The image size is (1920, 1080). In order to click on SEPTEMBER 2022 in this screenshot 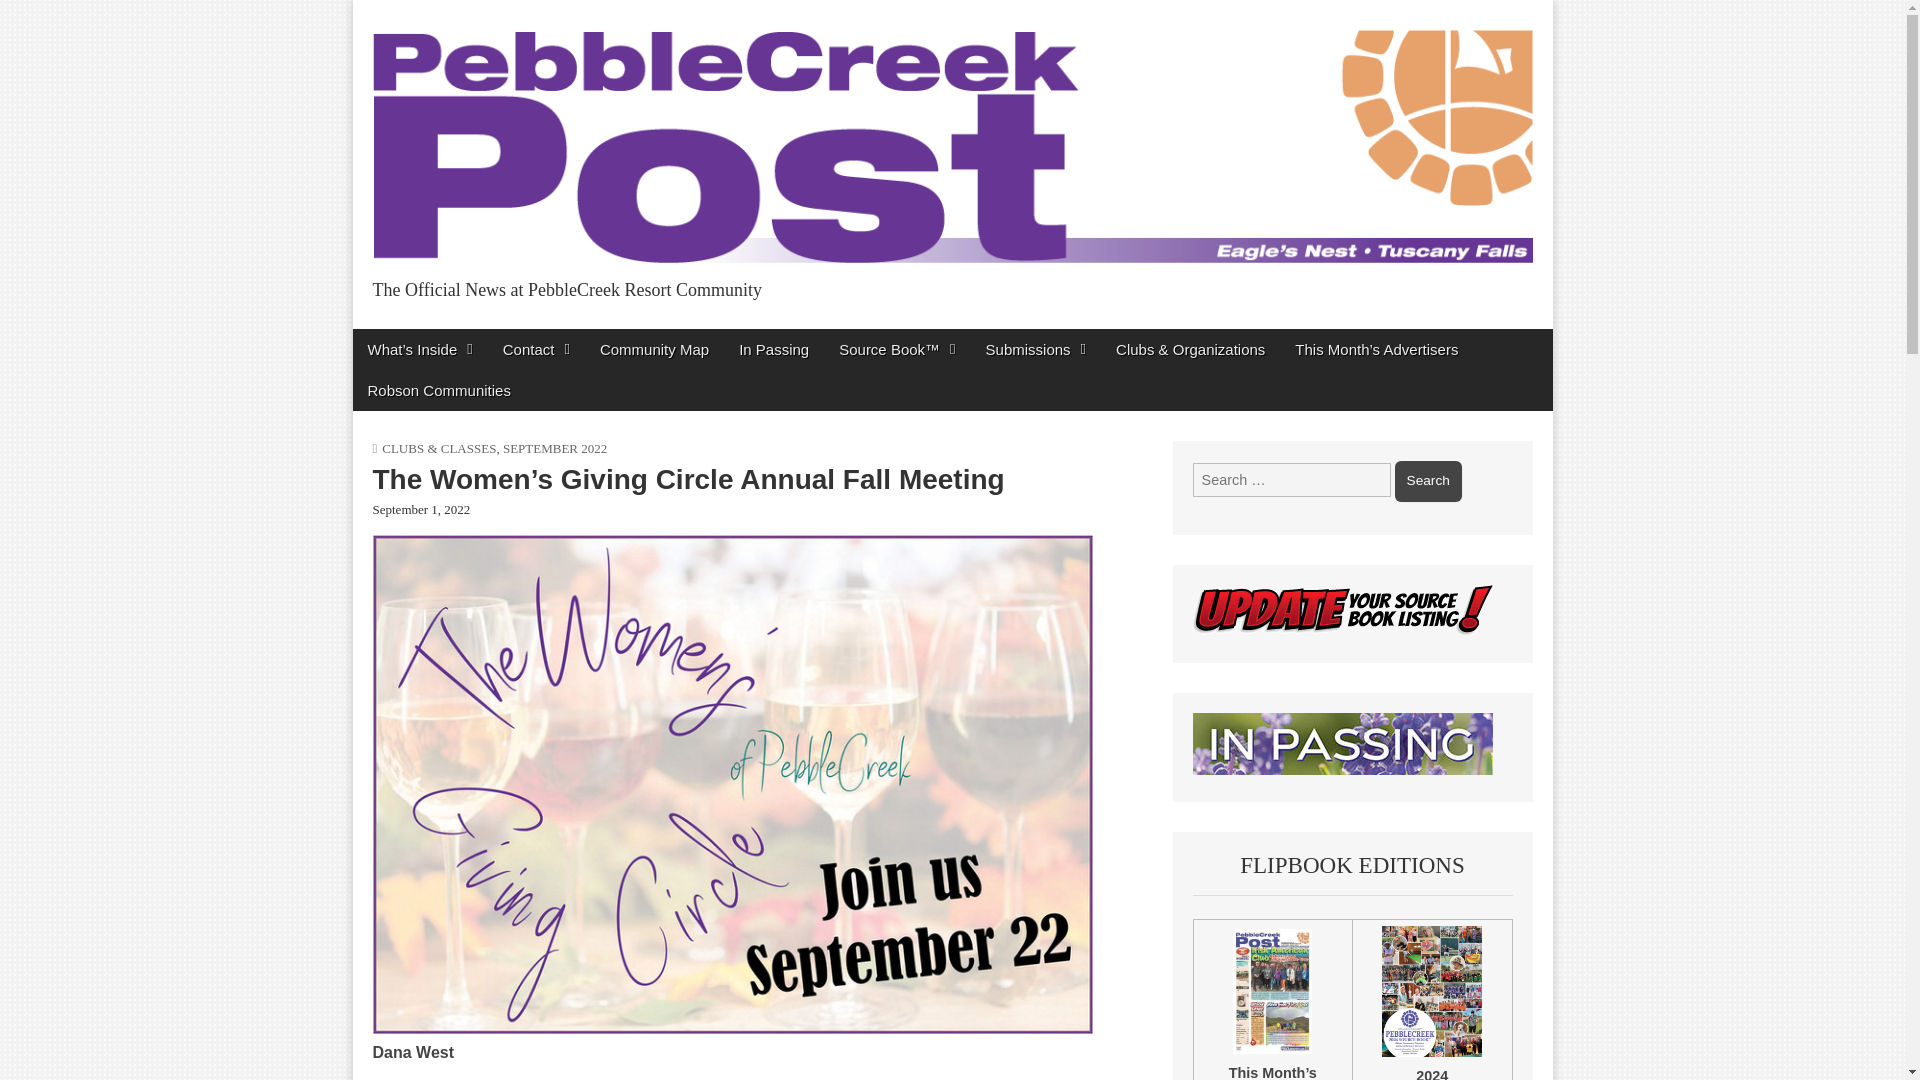, I will do `click(554, 448)`.